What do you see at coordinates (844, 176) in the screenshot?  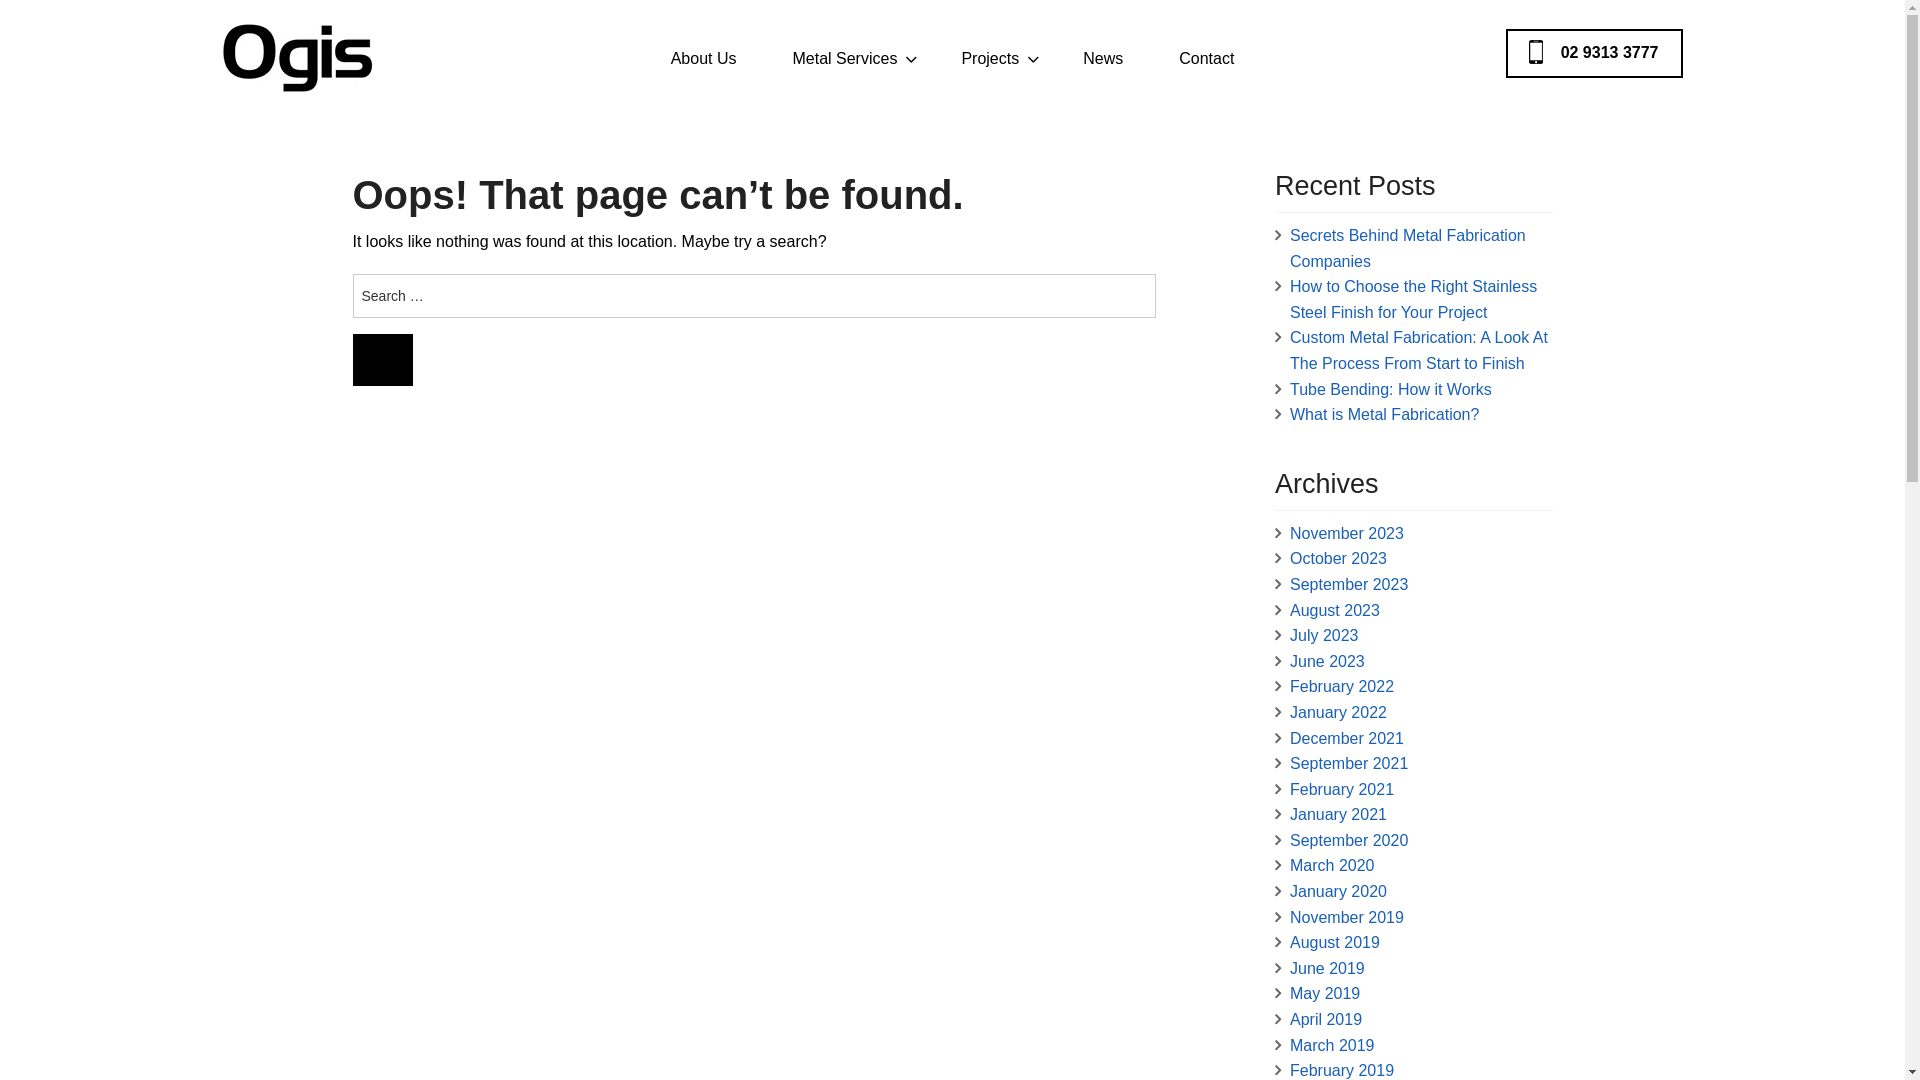 I see `Fabrication` at bounding box center [844, 176].